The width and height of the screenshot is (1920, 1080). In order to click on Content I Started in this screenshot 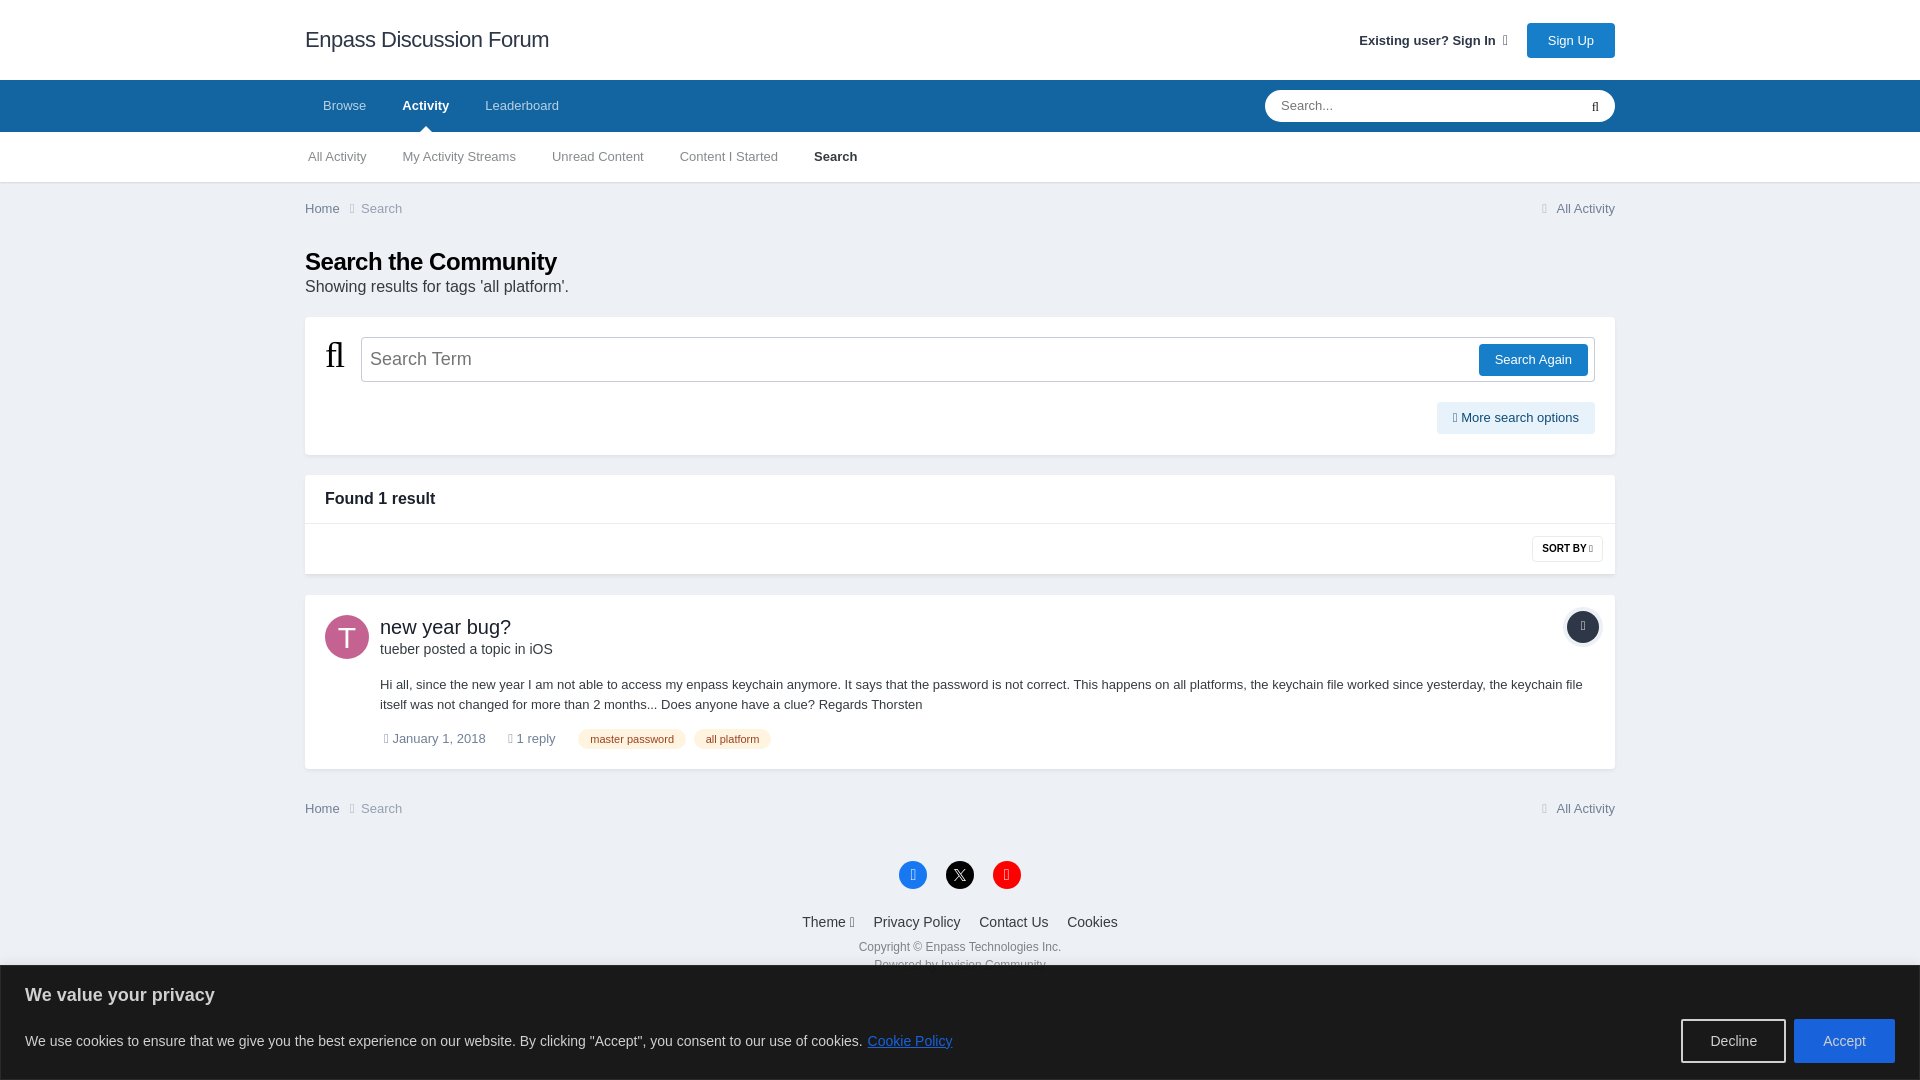, I will do `click(729, 156)`.